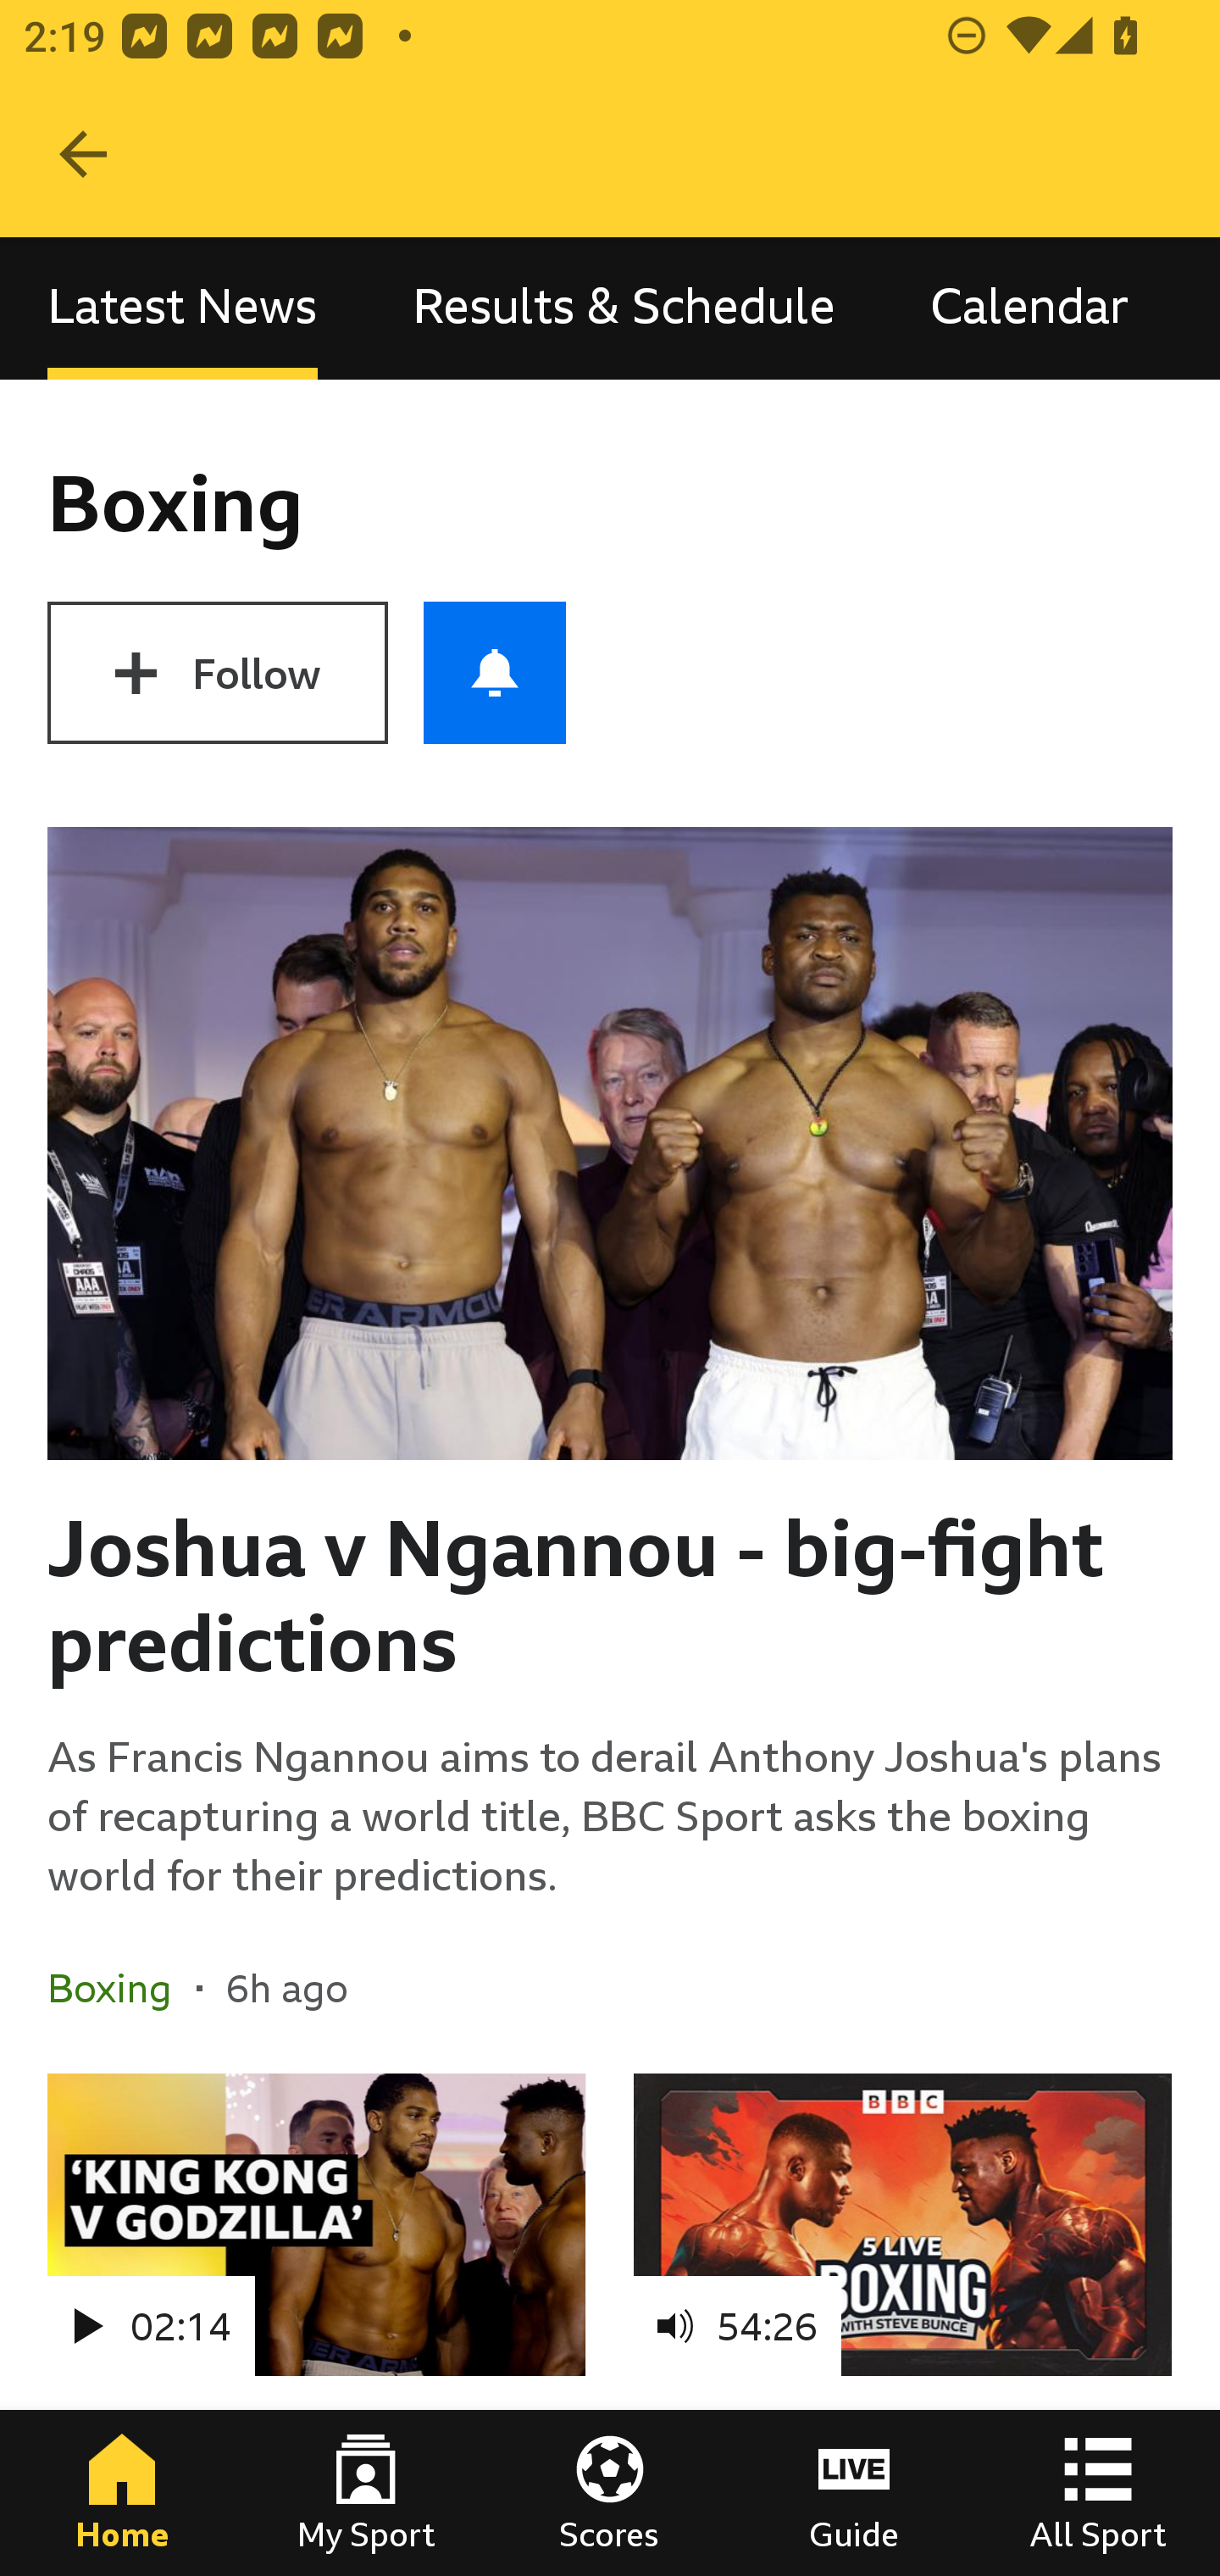  What do you see at coordinates (83, 154) in the screenshot?
I see `Navigate up` at bounding box center [83, 154].